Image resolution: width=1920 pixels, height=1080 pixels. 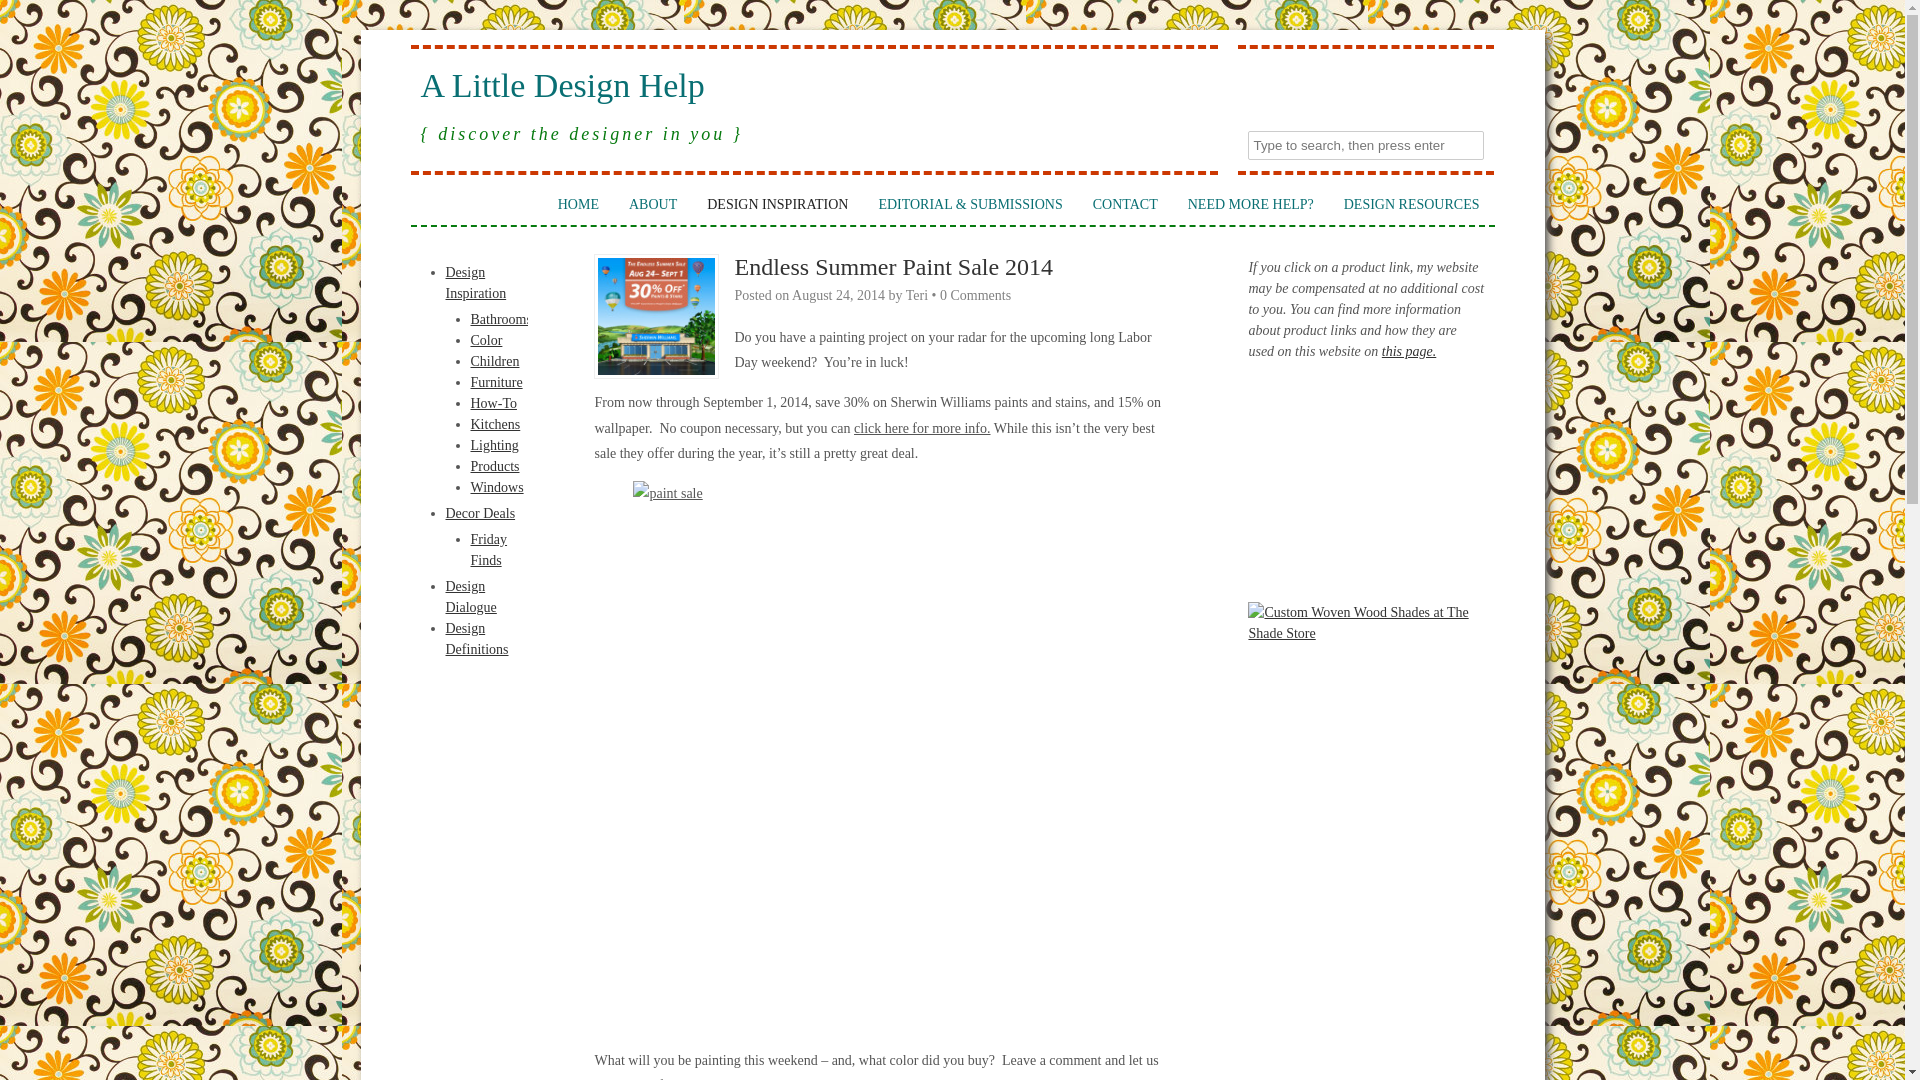 What do you see at coordinates (1412, 204) in the screenshot?
I see `DESIGN RESOURCES` at bounding box center [1412, 204].